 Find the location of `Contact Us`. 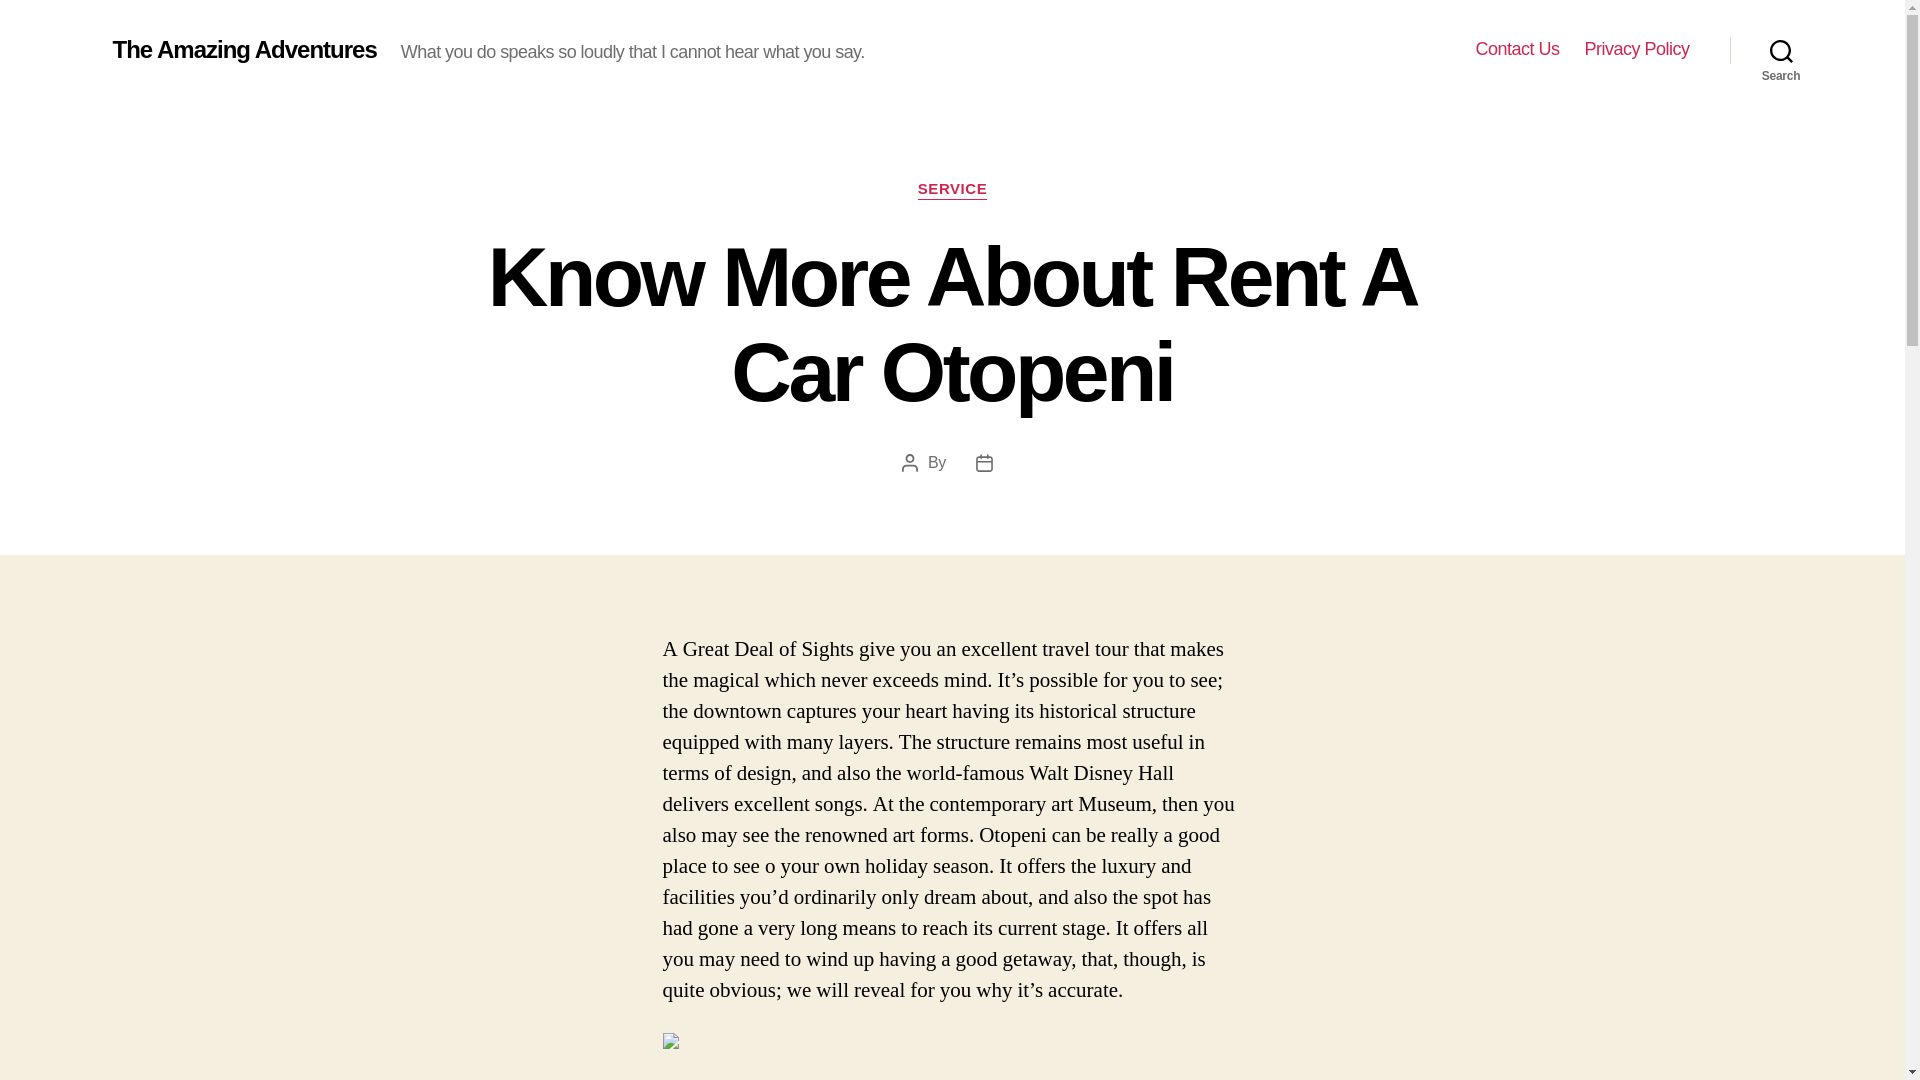

Contact Us is located at coordinates (1516, 49).